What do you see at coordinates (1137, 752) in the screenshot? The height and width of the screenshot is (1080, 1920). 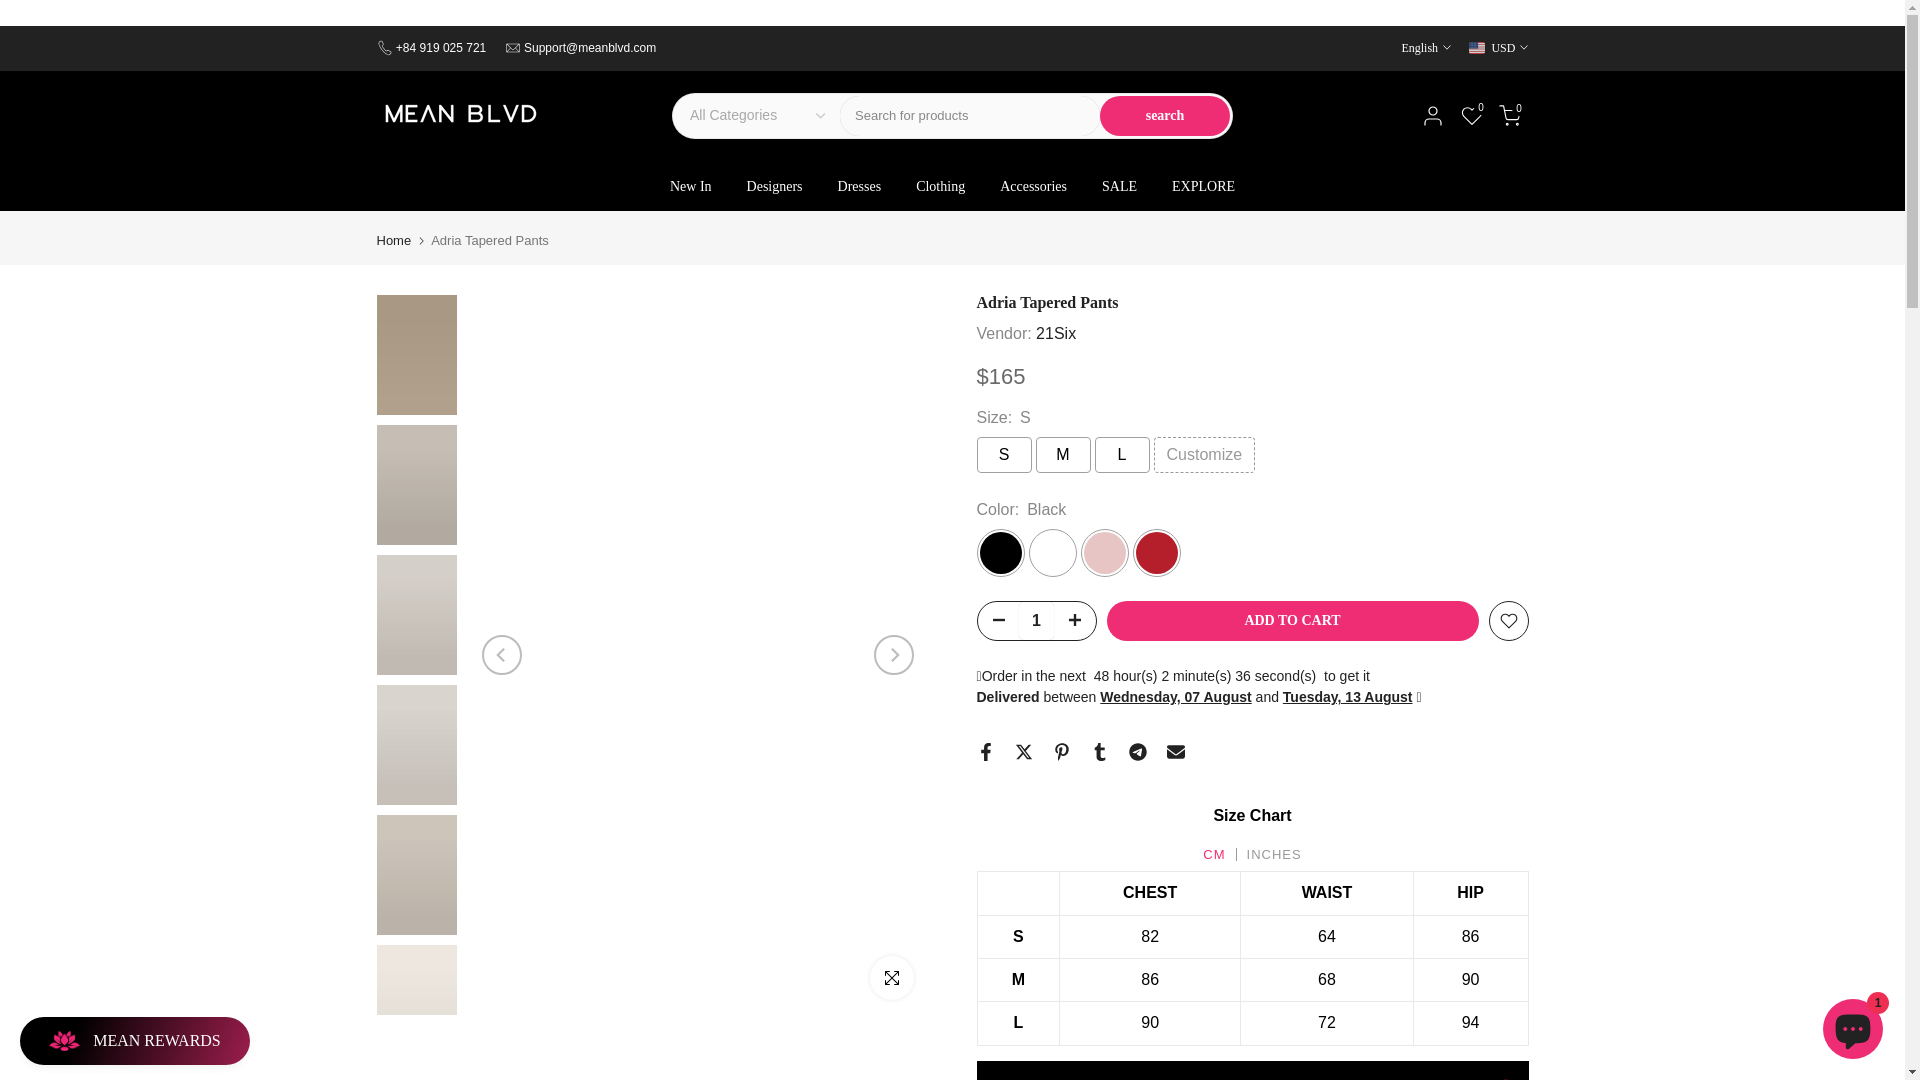 I see `Share on Telegram` at bounding box center [1137, 752].